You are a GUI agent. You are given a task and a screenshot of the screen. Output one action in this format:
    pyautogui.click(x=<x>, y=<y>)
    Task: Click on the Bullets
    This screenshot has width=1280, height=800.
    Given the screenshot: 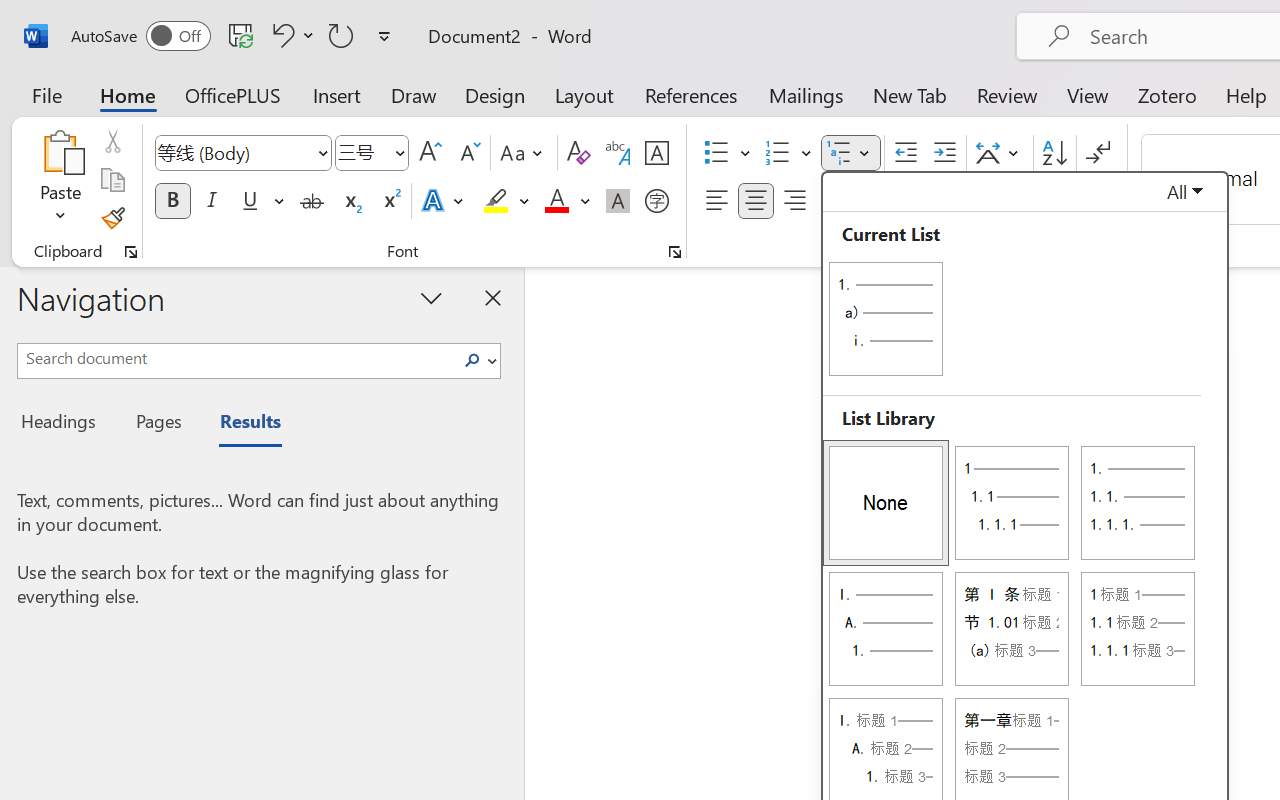 What is the action you would take?
    pyautogui.click(x=727, y=153)
    